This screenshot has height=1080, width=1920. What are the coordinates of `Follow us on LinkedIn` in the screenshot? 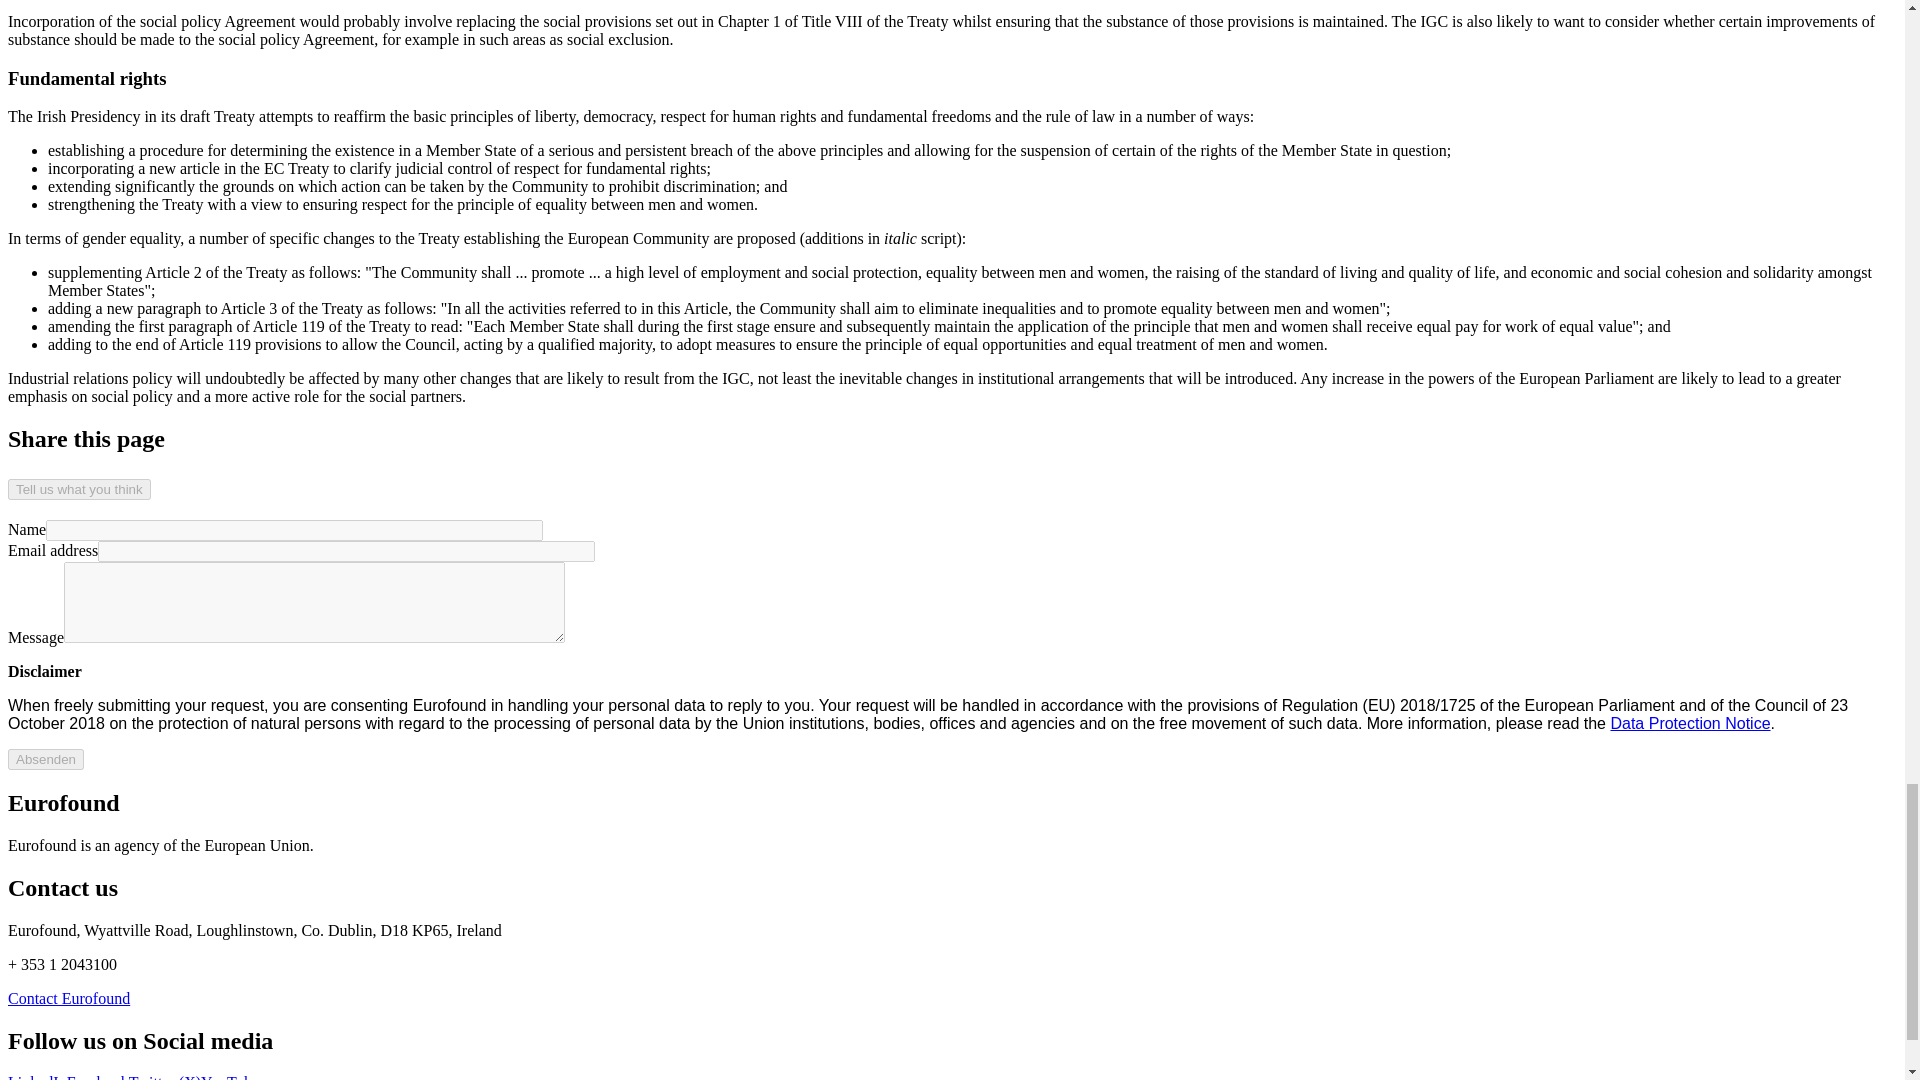 It's located at (37, 1076).